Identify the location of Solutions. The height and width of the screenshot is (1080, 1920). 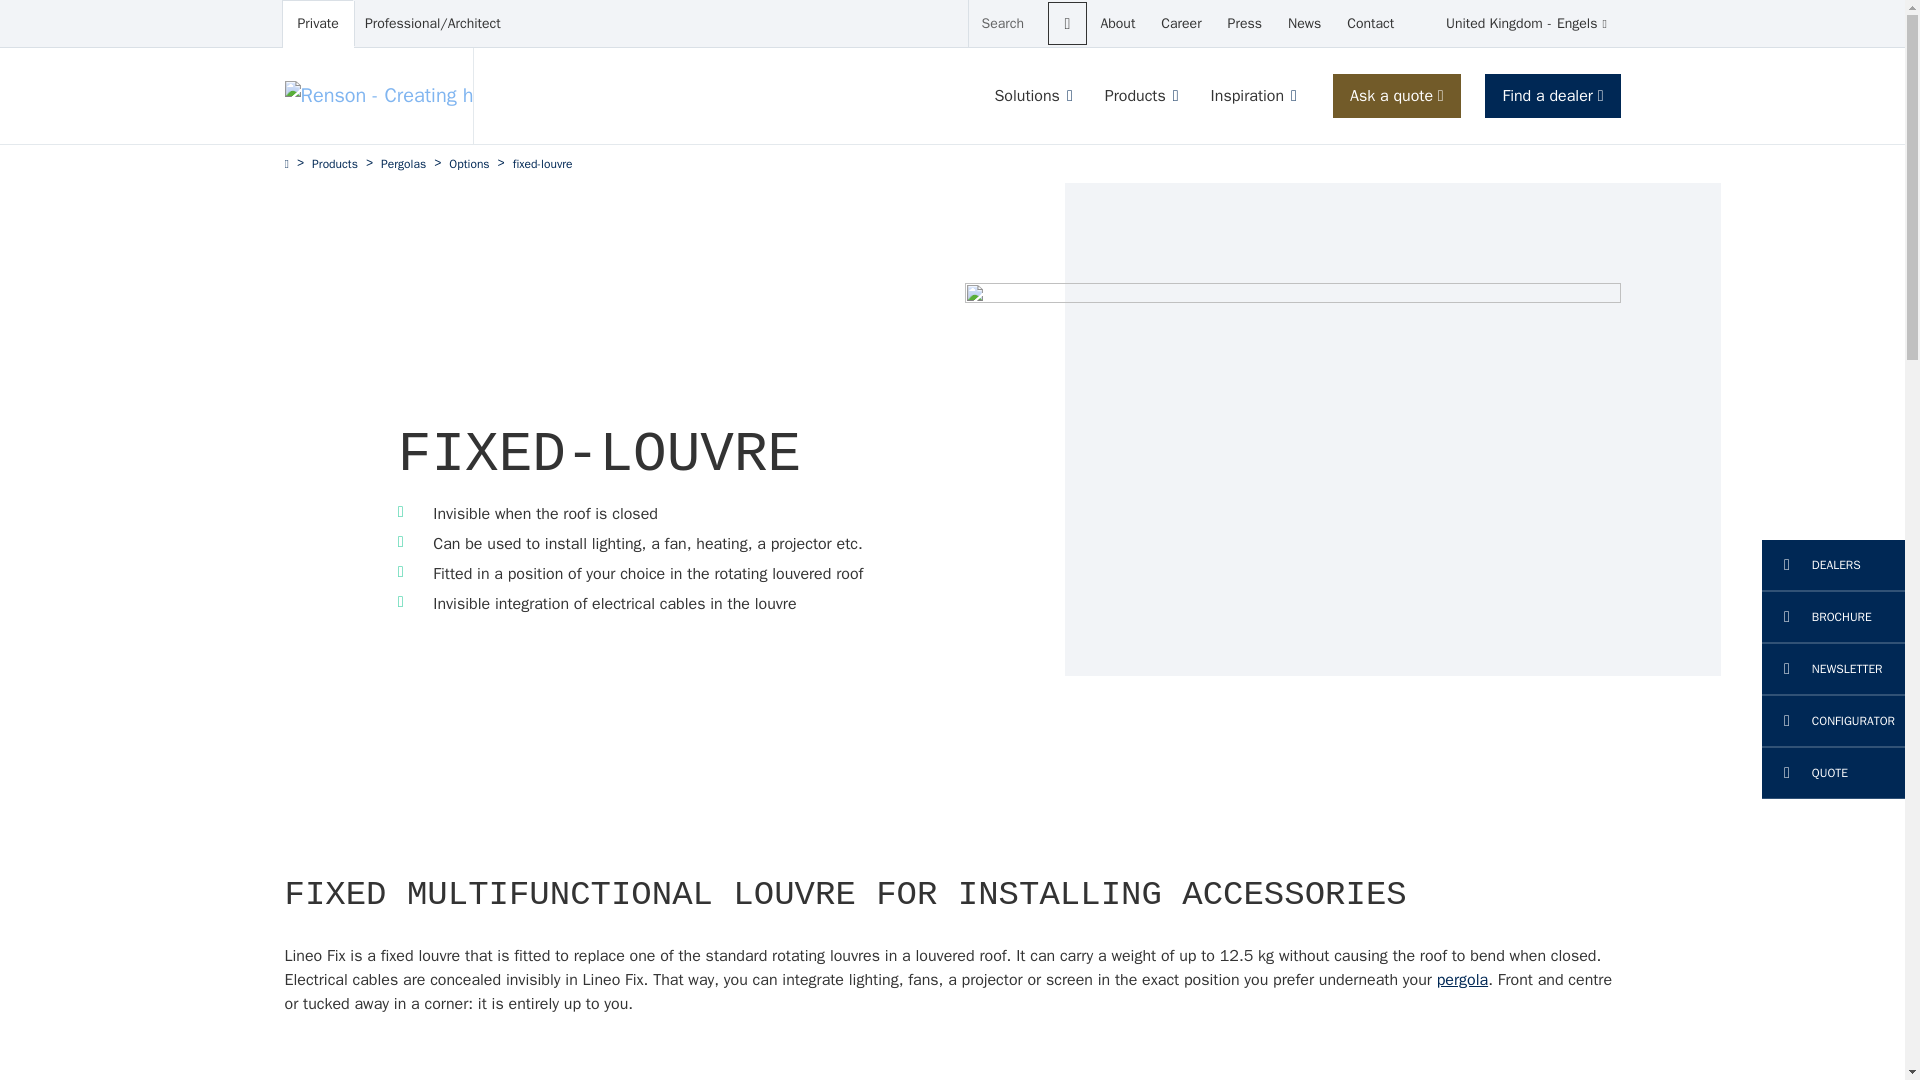
(1026, 96).